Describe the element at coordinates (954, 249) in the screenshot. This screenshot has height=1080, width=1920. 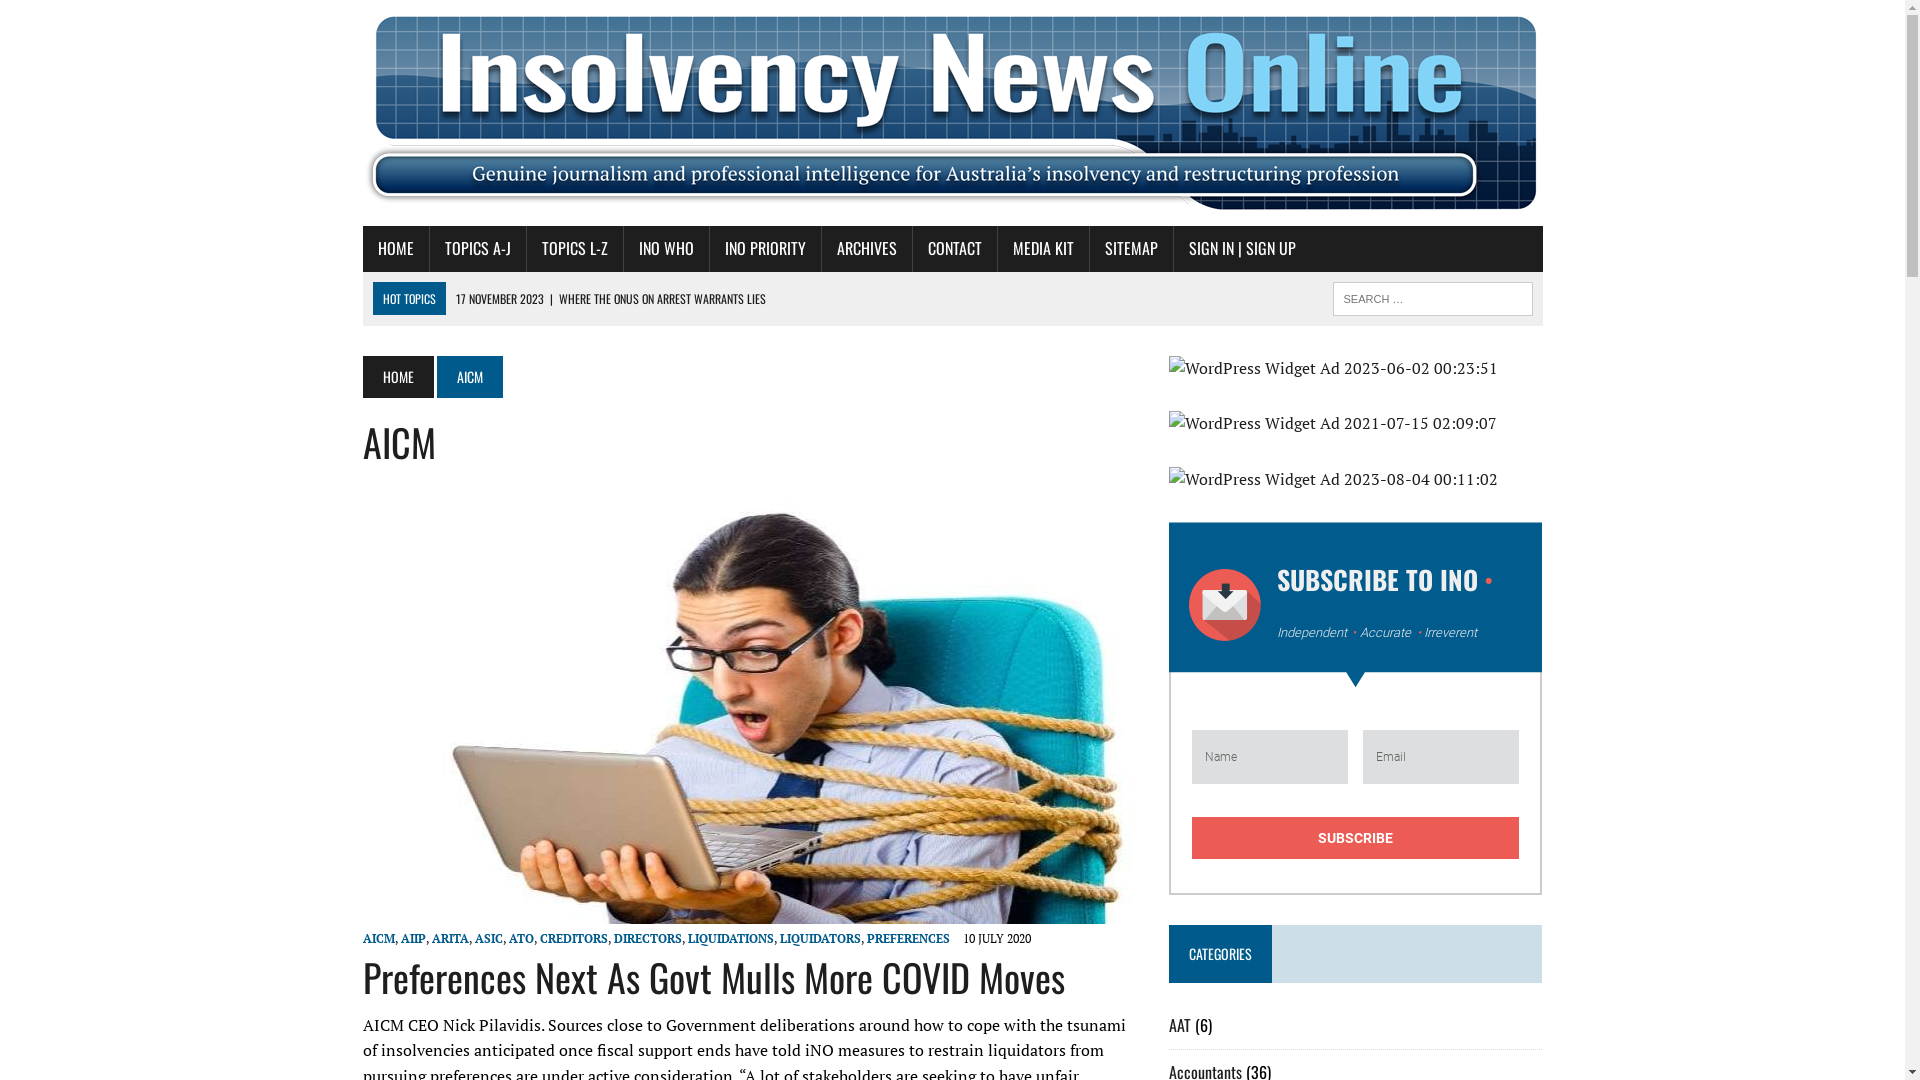
I see `CONTACT` at that location.